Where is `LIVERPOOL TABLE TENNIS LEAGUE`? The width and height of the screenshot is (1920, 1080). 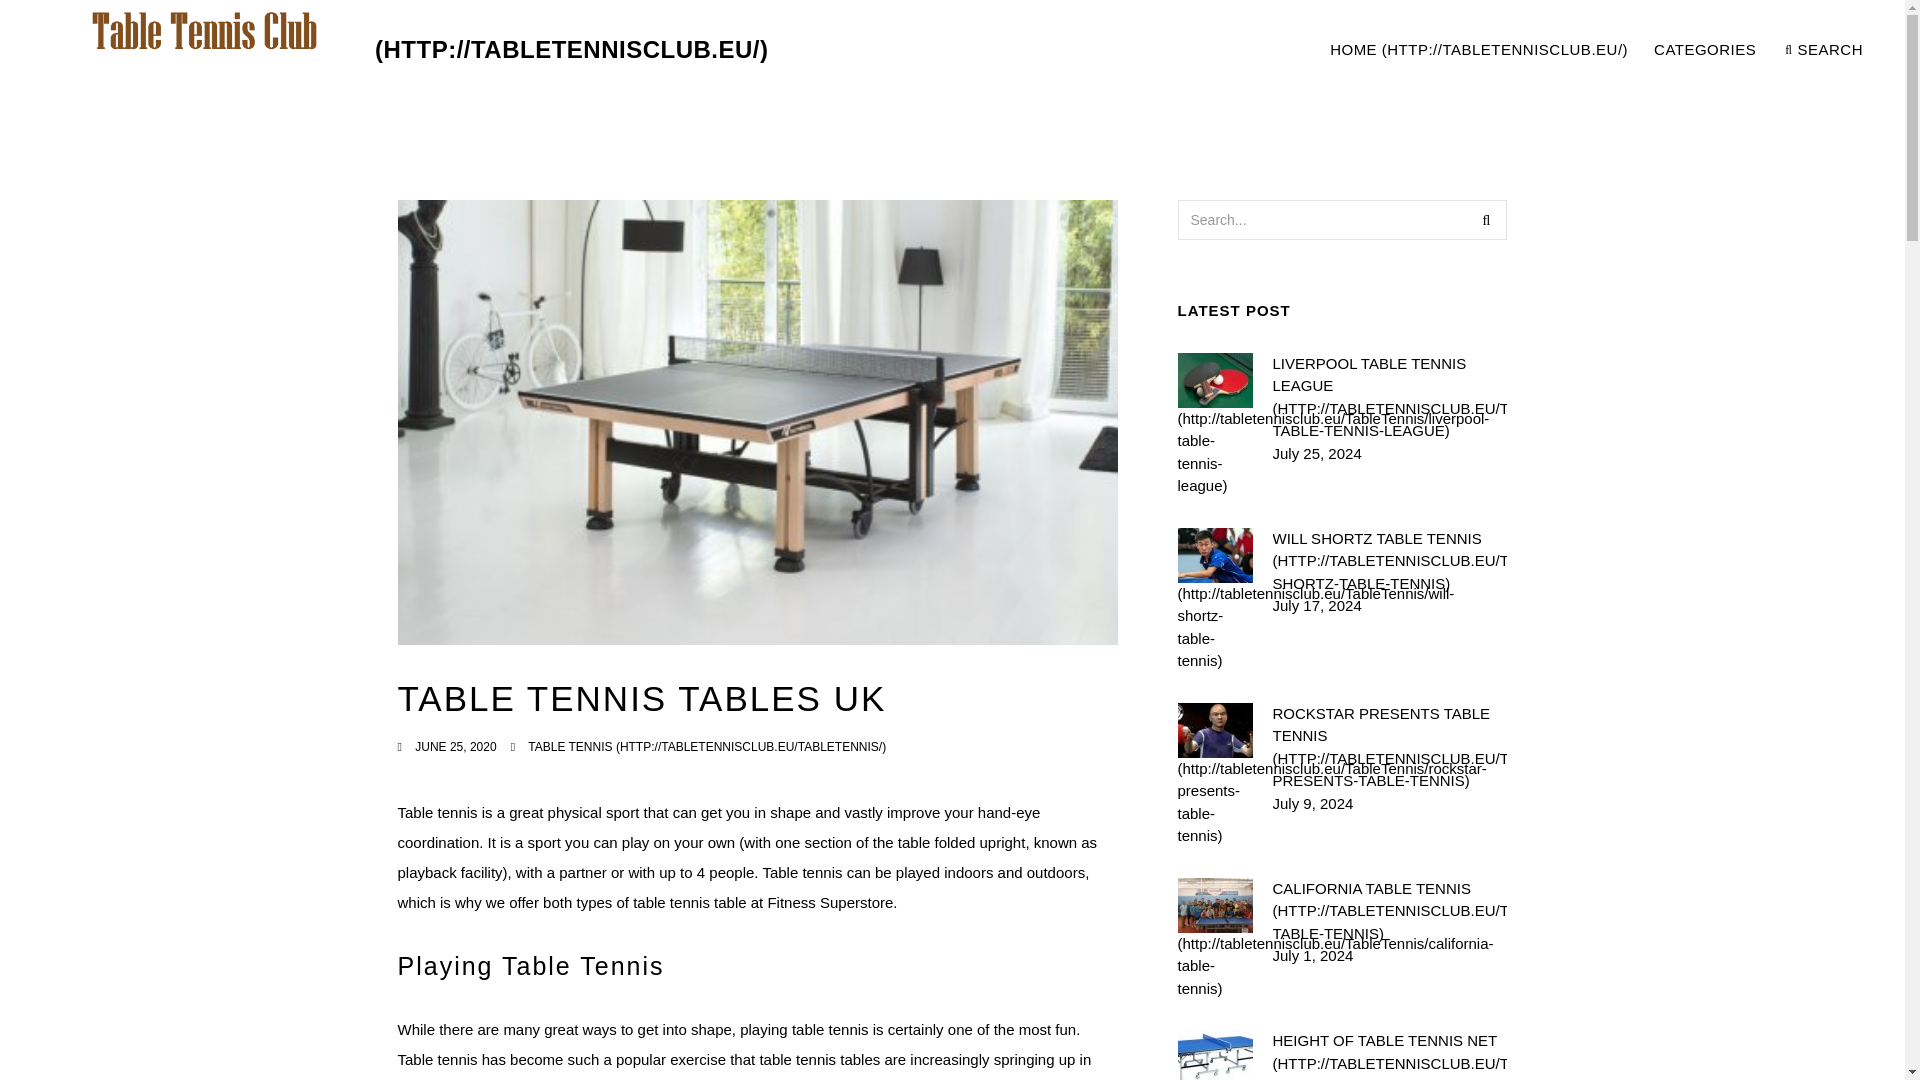
LIVERPOOL TABLE TENNIS LEAGUE is located at coordinates (1389, 396).